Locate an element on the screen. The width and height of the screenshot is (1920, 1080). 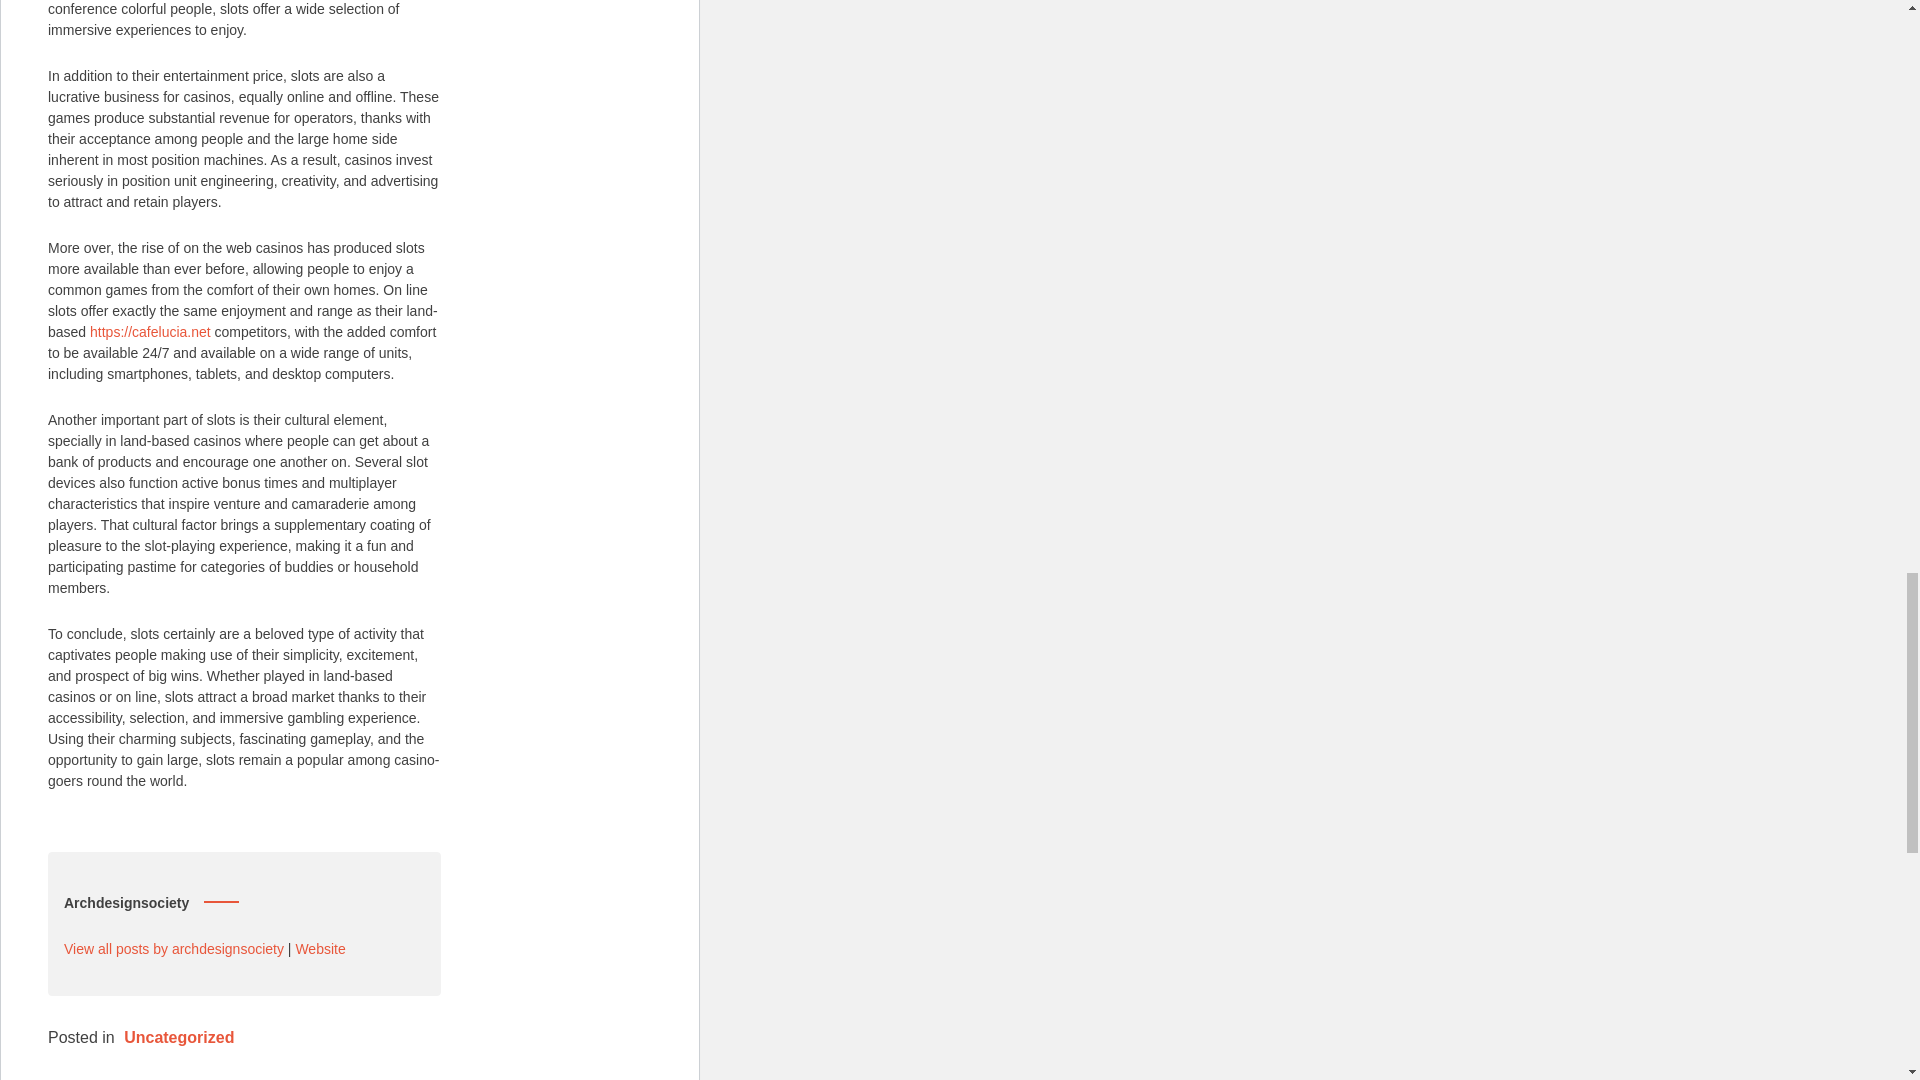
View all posts by archdesignsociety is located at coordinates (174, 947).